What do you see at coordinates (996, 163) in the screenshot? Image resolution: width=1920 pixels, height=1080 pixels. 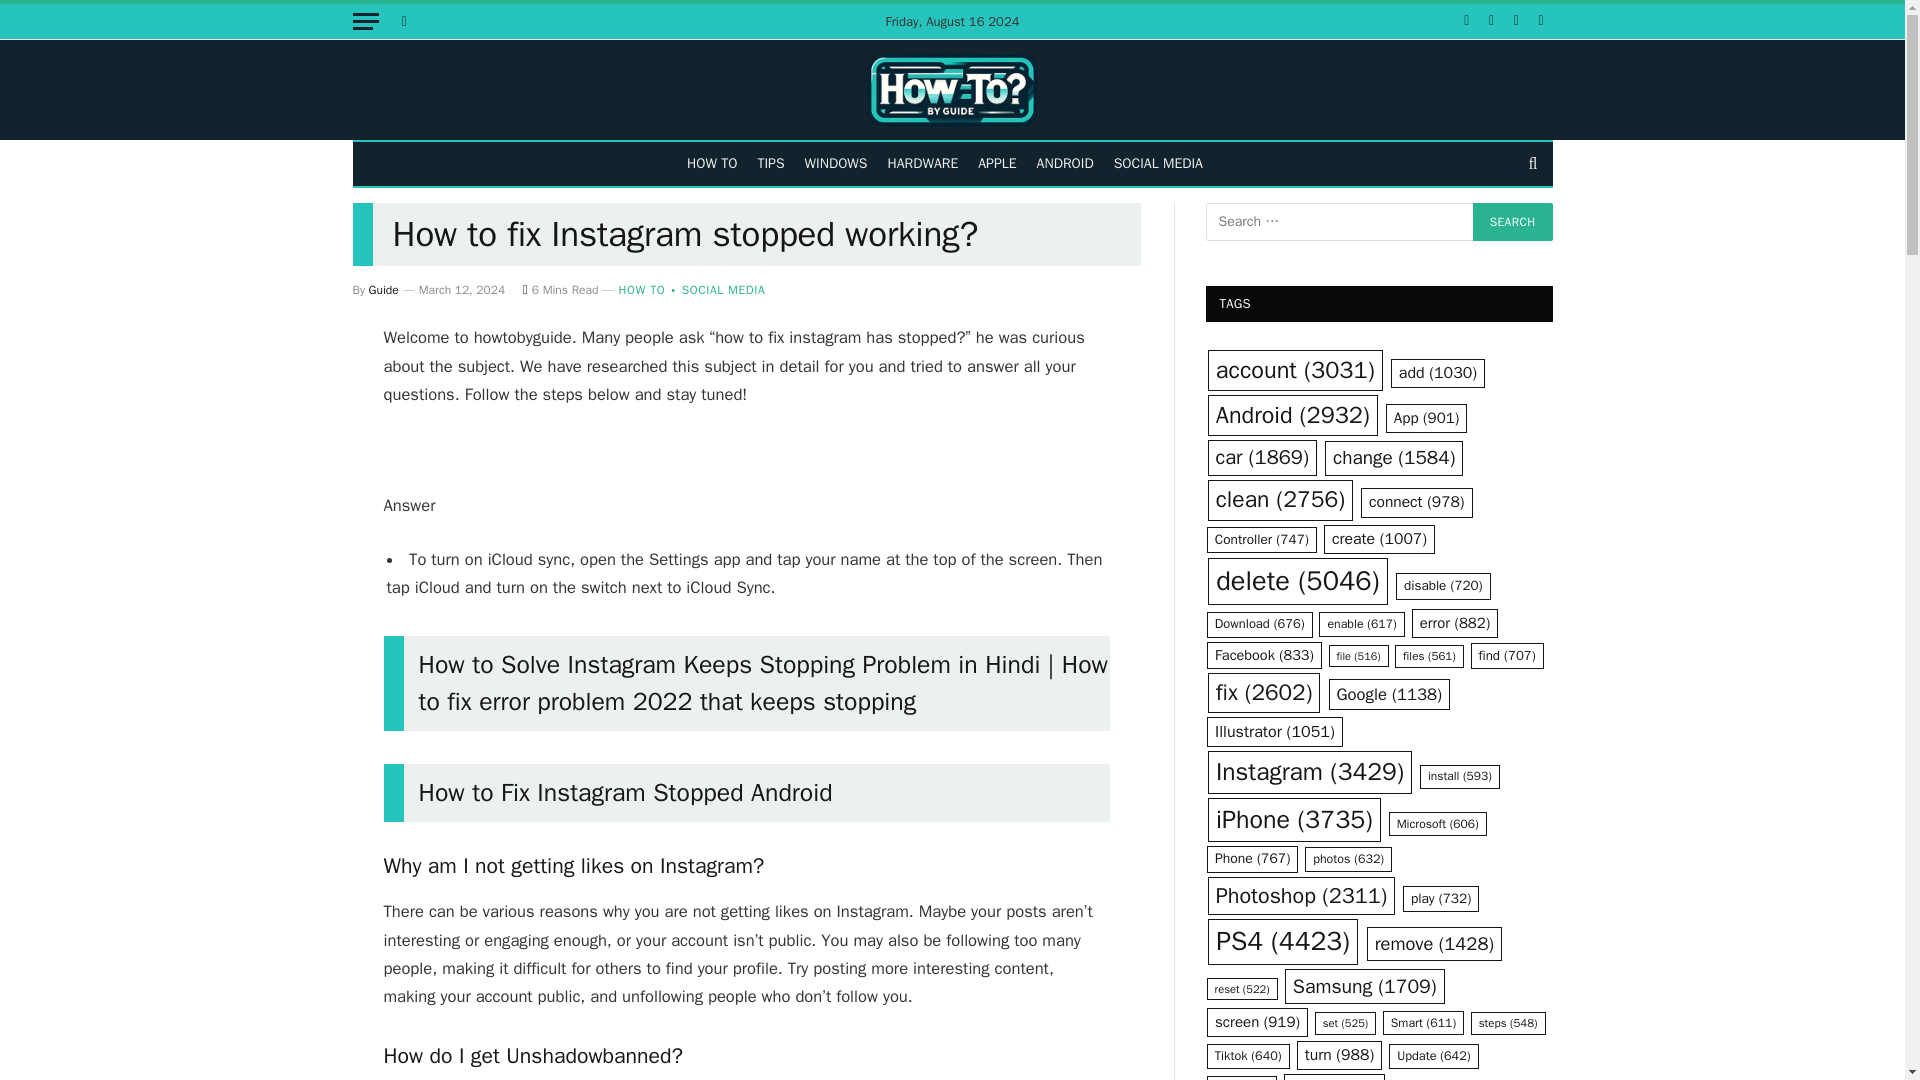 I see `APPLE` at bounding box center [996, 163].